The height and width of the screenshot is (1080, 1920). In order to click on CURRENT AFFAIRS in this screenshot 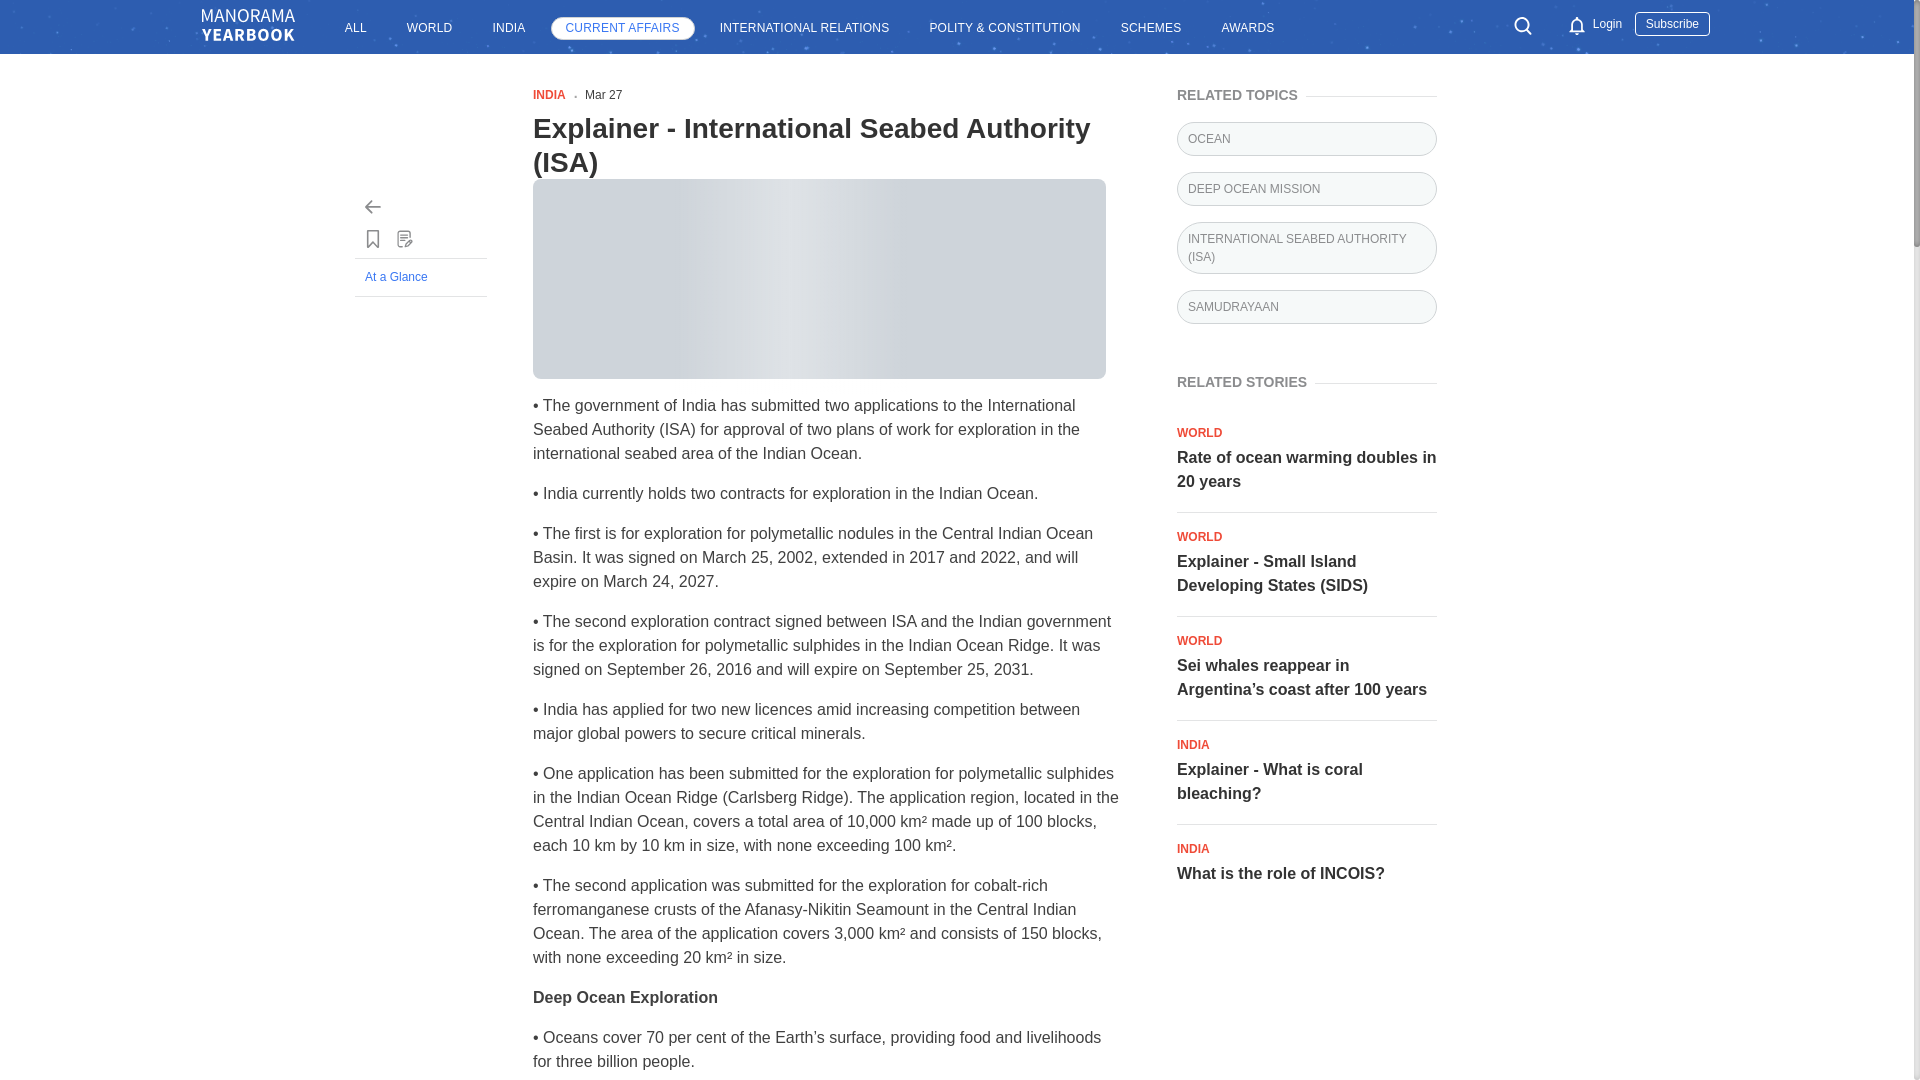, I will do `click(621, 28)`.